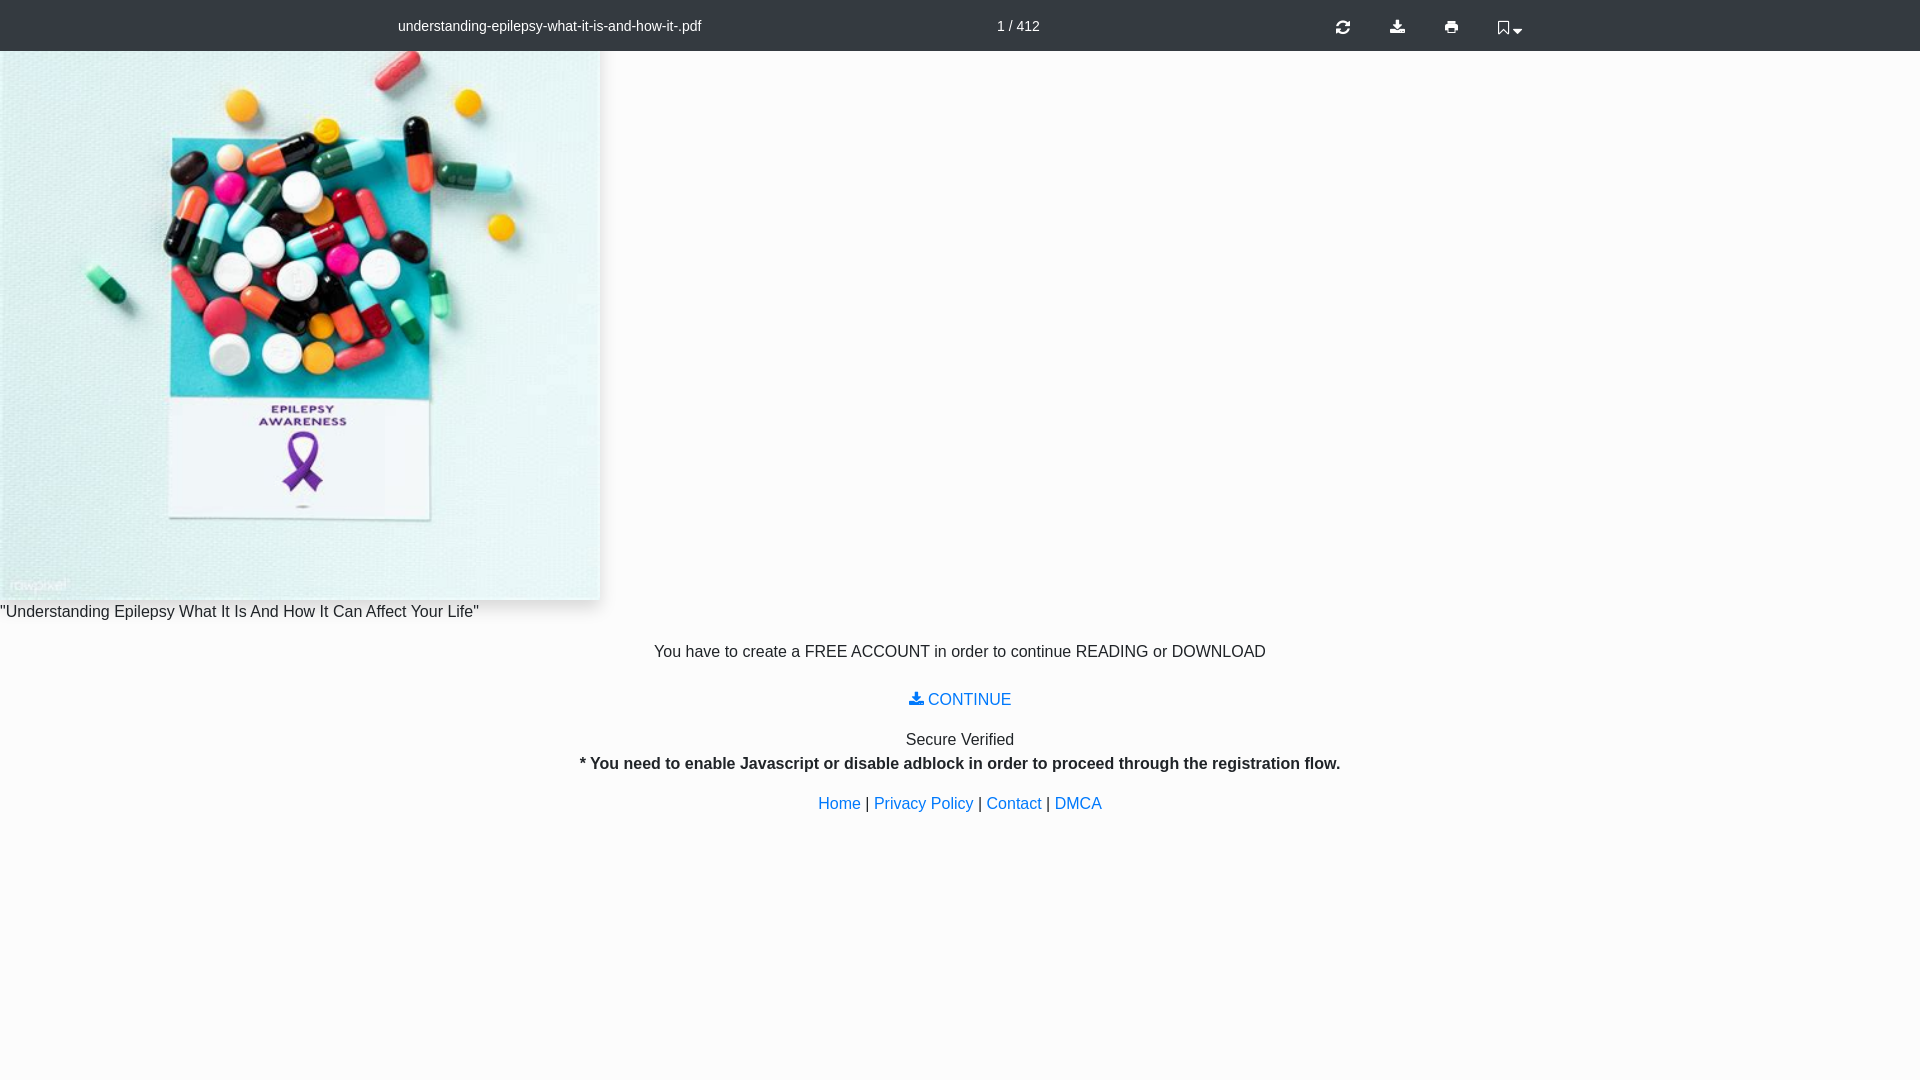  What do you see at coordinates (840, 804) in the screenshot?
I see `Home` at bounding box center [840, 804].